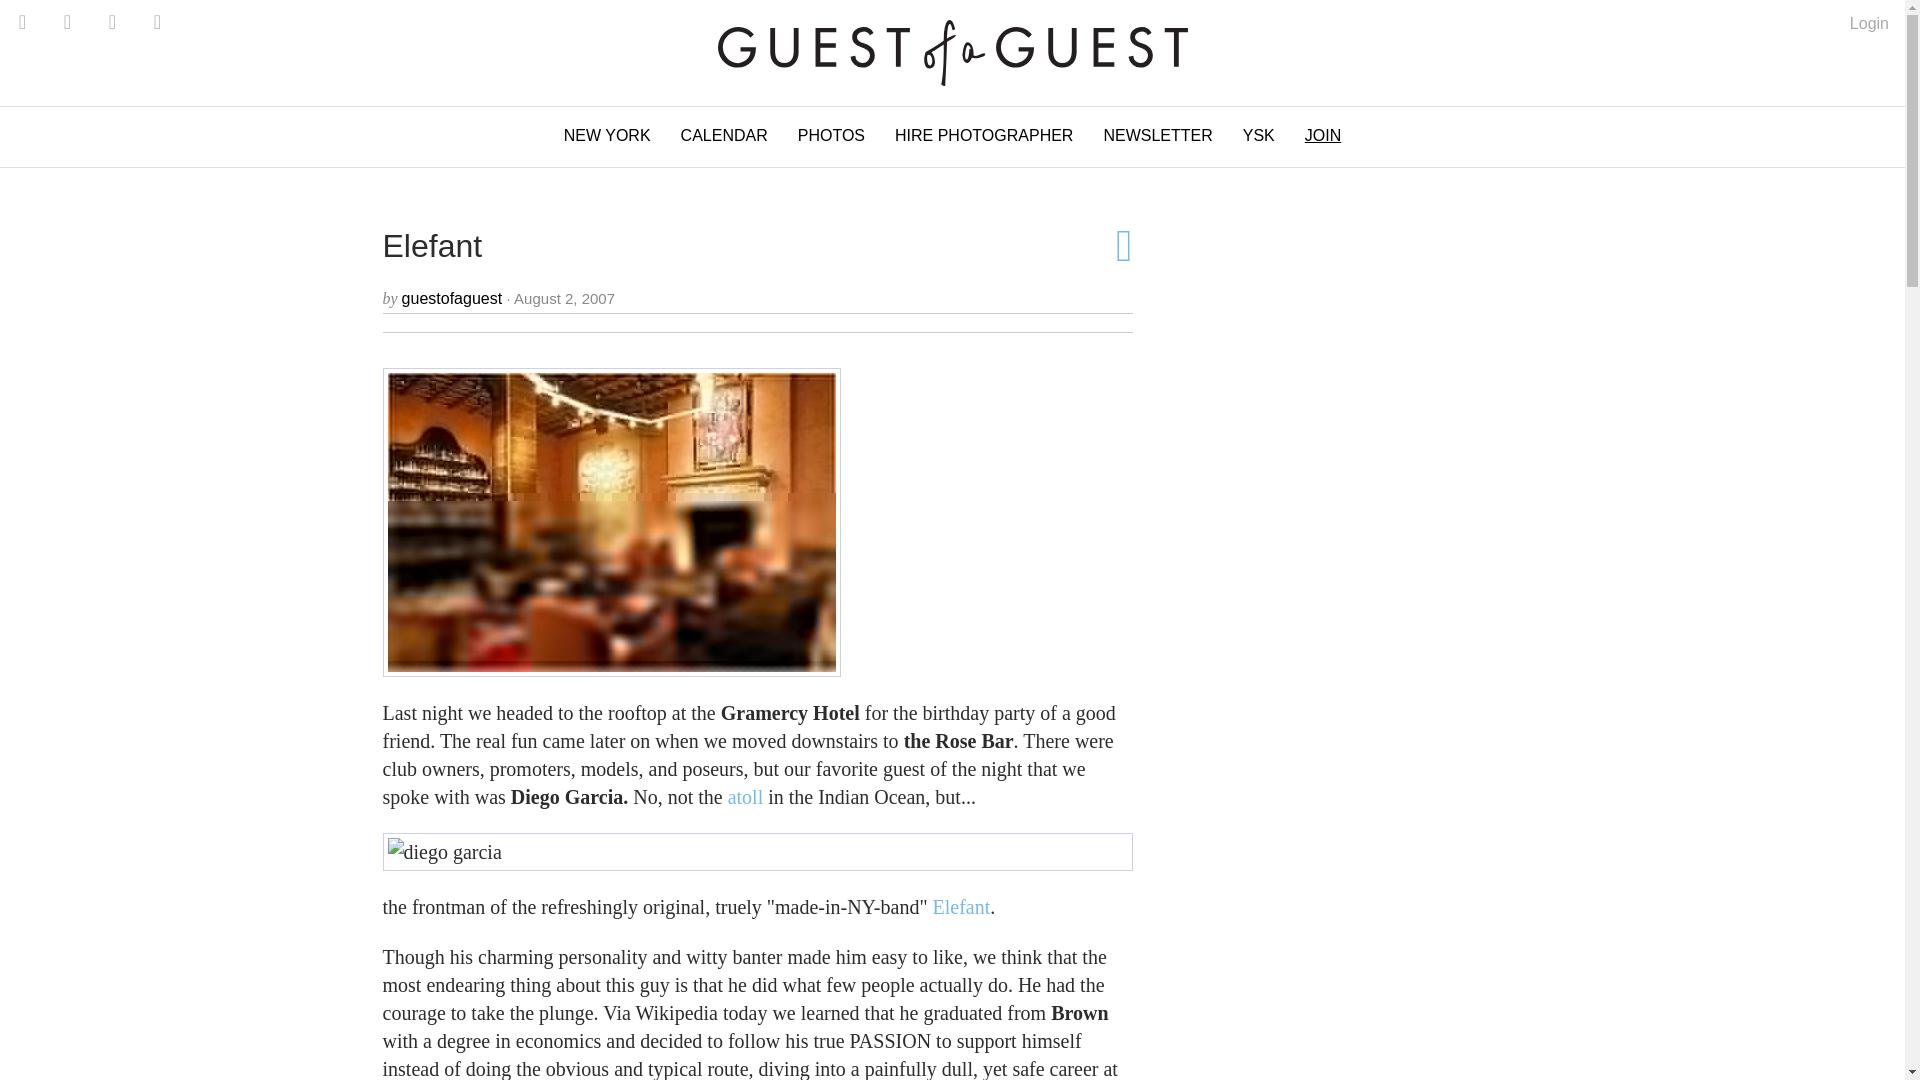 The image size is (1920, 1080). Describe the element at coordinates (984, 136) in the screenshot. I see `HIRE PHOTOGRAPHER` at that location.